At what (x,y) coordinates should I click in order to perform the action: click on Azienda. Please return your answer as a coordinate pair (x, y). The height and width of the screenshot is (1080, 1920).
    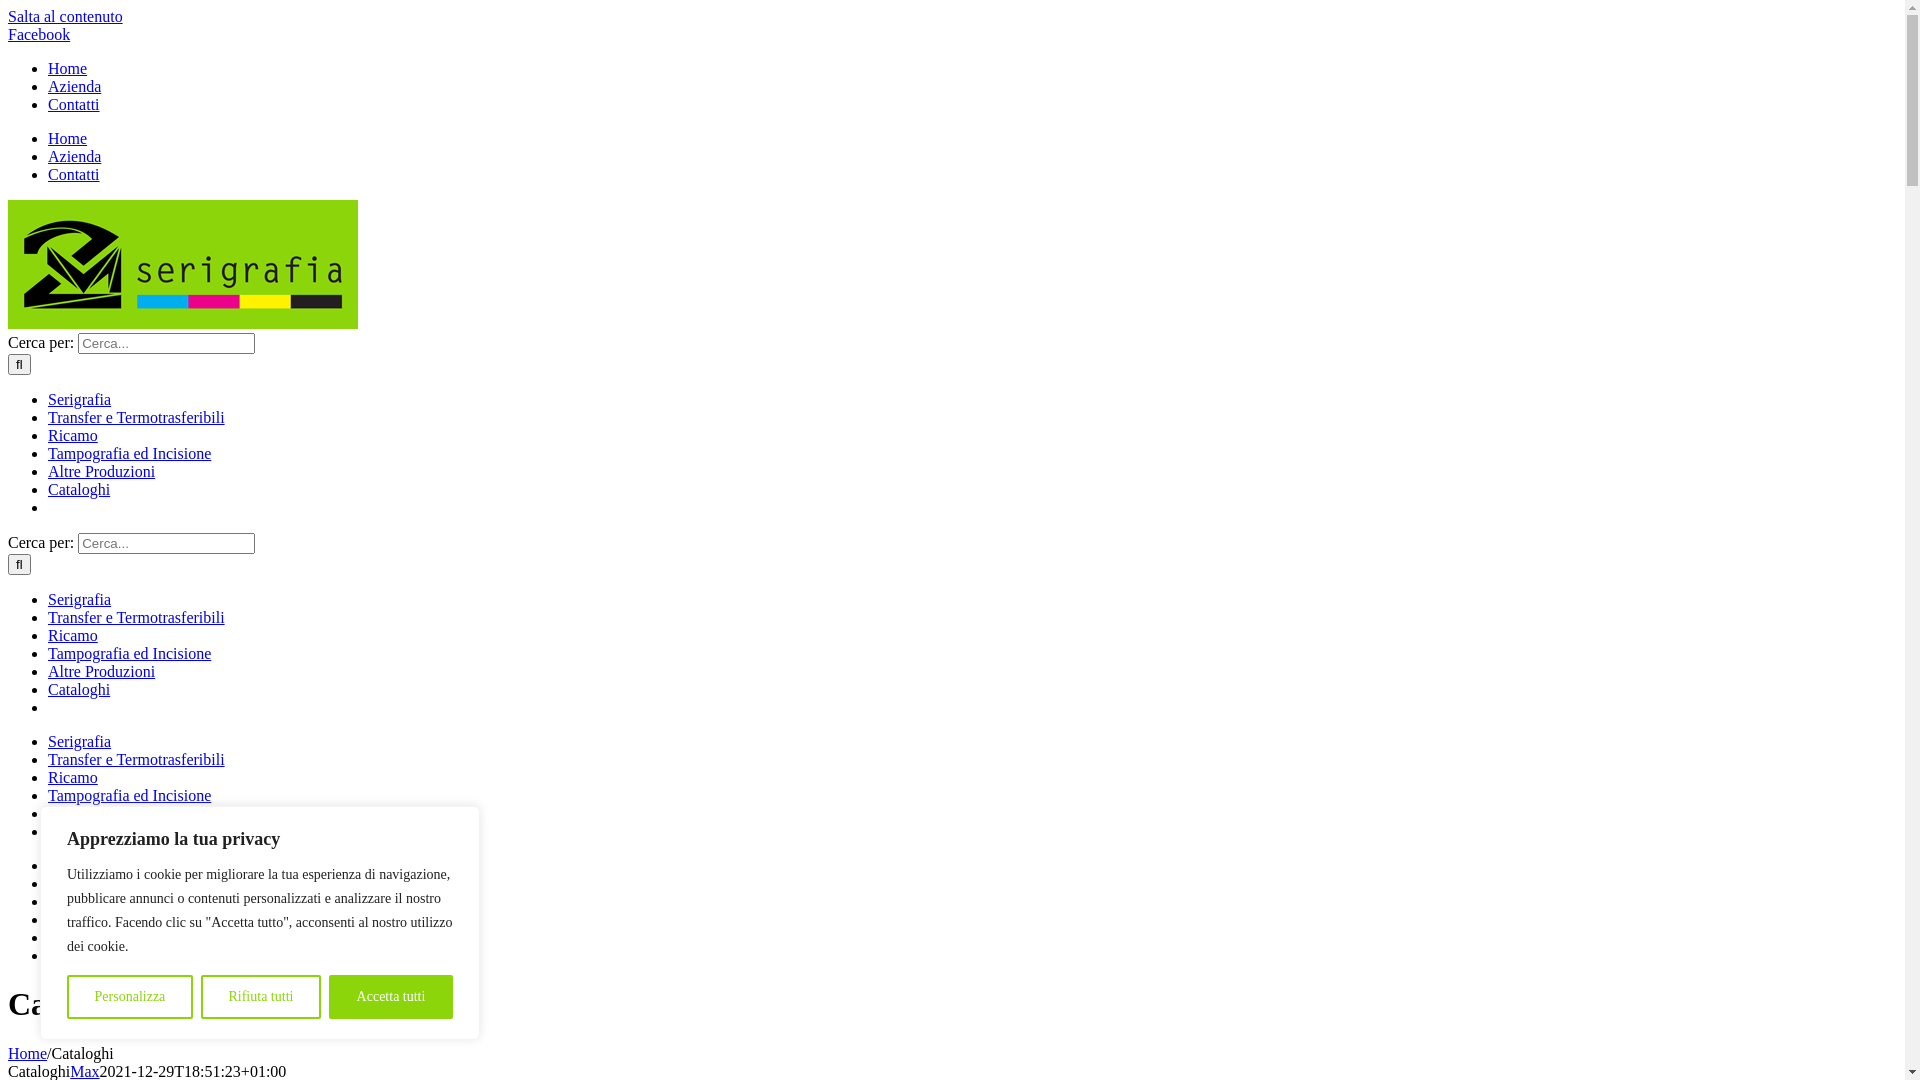
    Looking at the image, I should click on (74, 86).